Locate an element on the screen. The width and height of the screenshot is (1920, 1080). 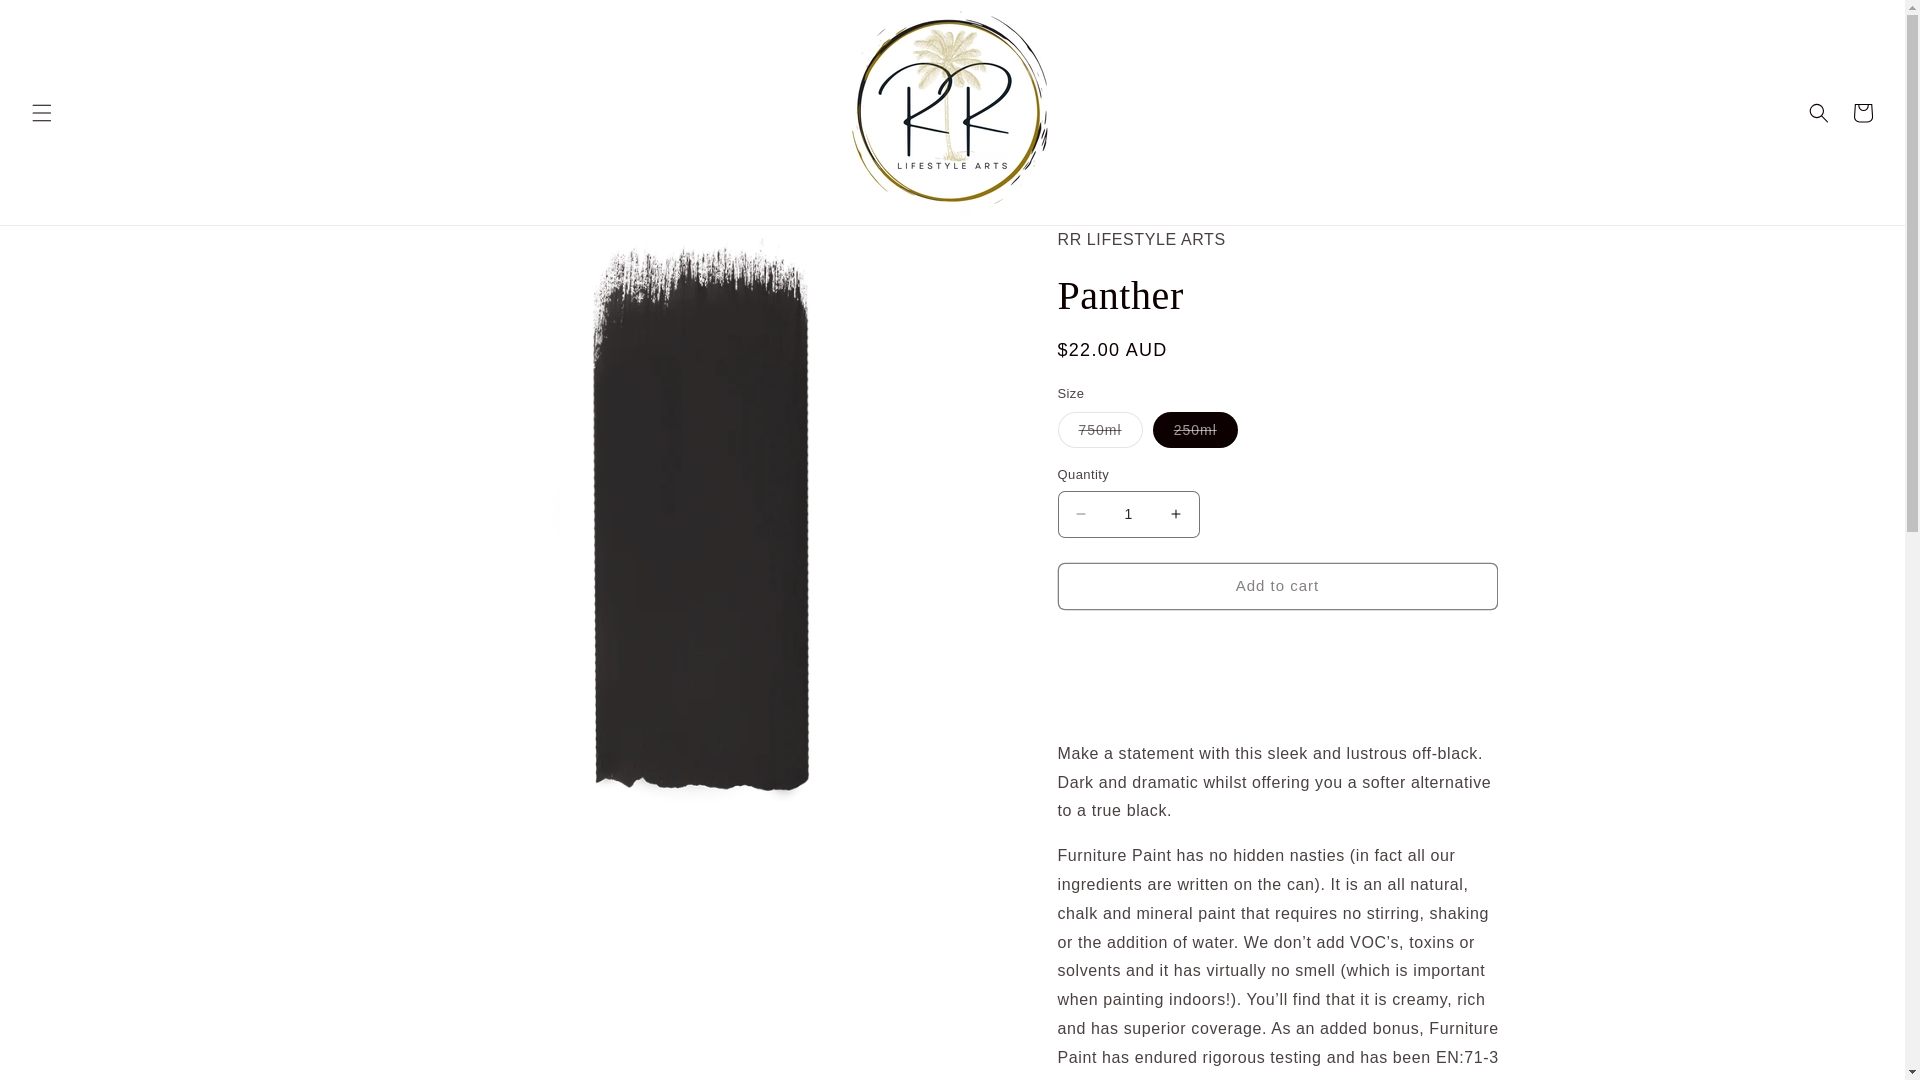
1 is located at coordinates (1128, 514).